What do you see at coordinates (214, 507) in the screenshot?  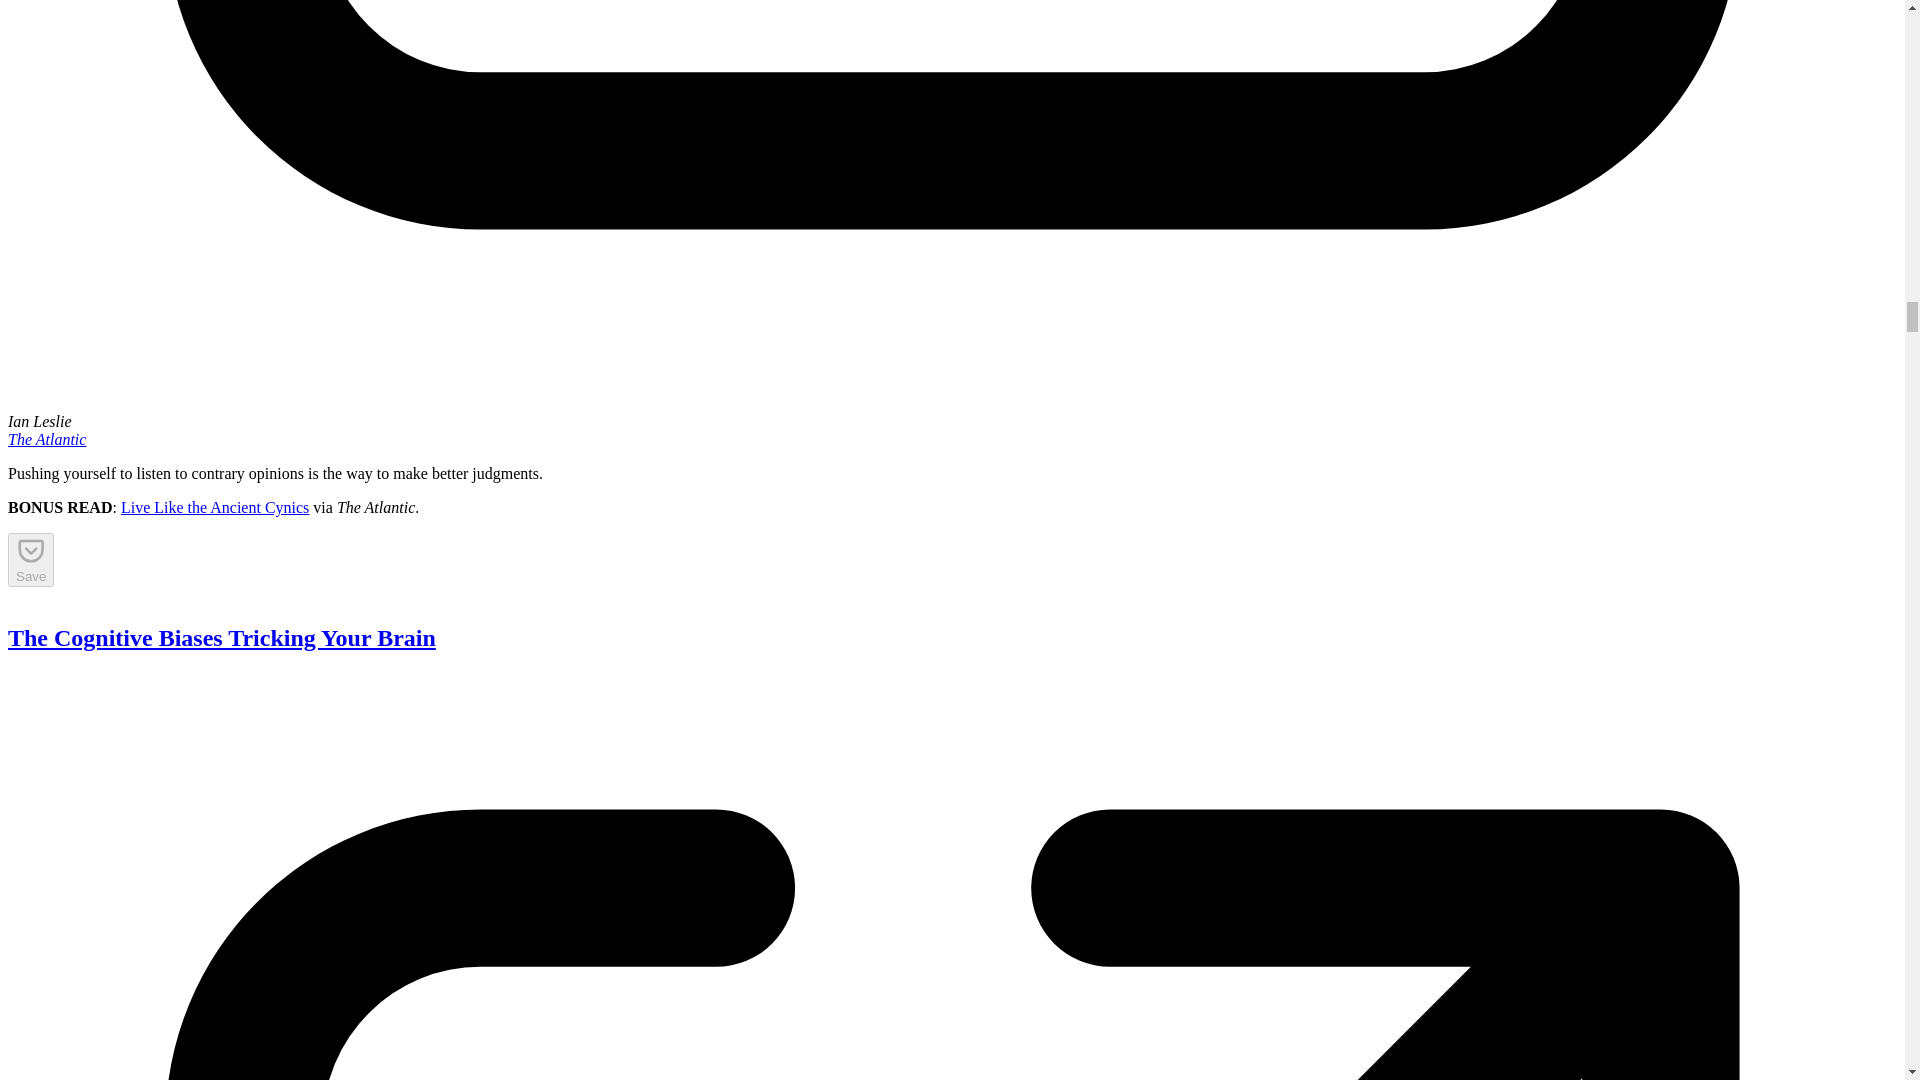 I see `Live Like the Ancient Cynics` at bounding box center [214, 507].